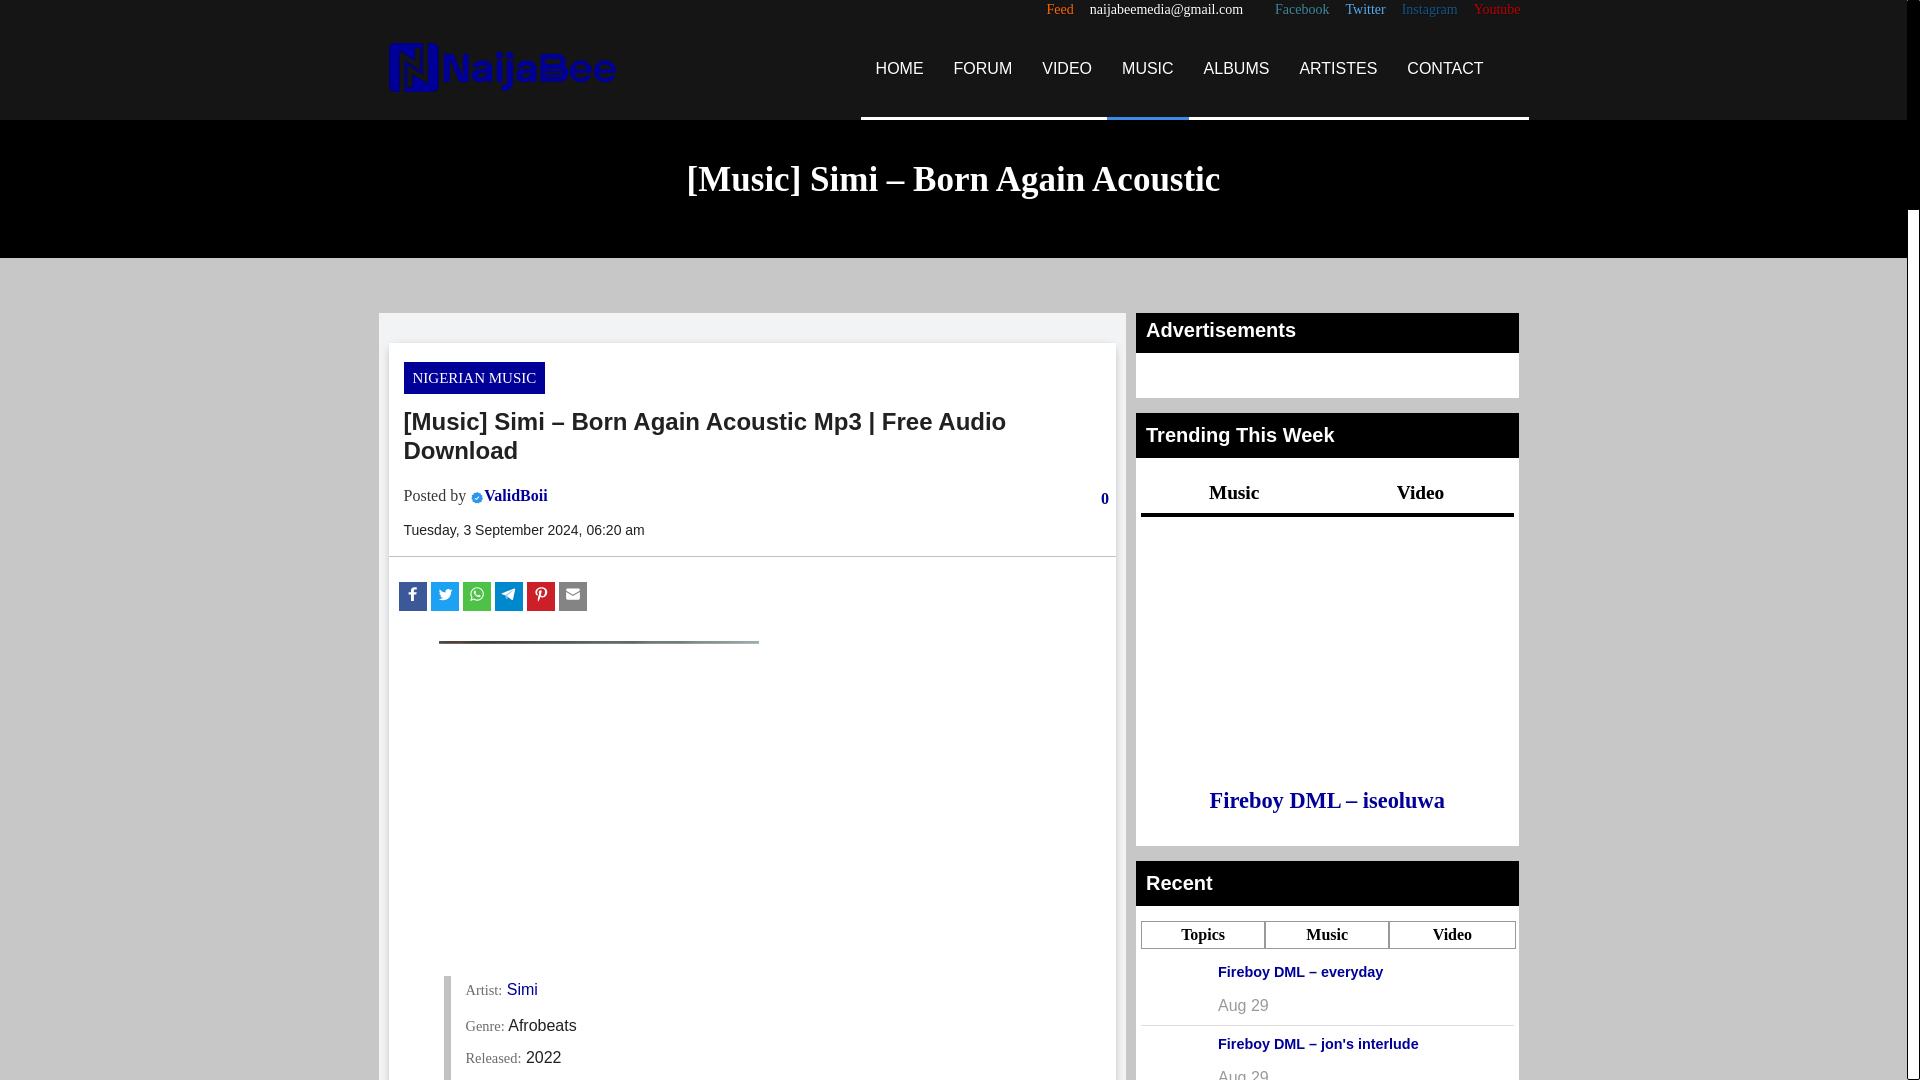 Image resolution: width=1920 pixels, height=1080 pixels. What do you see at coordinates (1429, 10) in the screenshot?
I see `Instagram` at bounding box center [1429, 10].